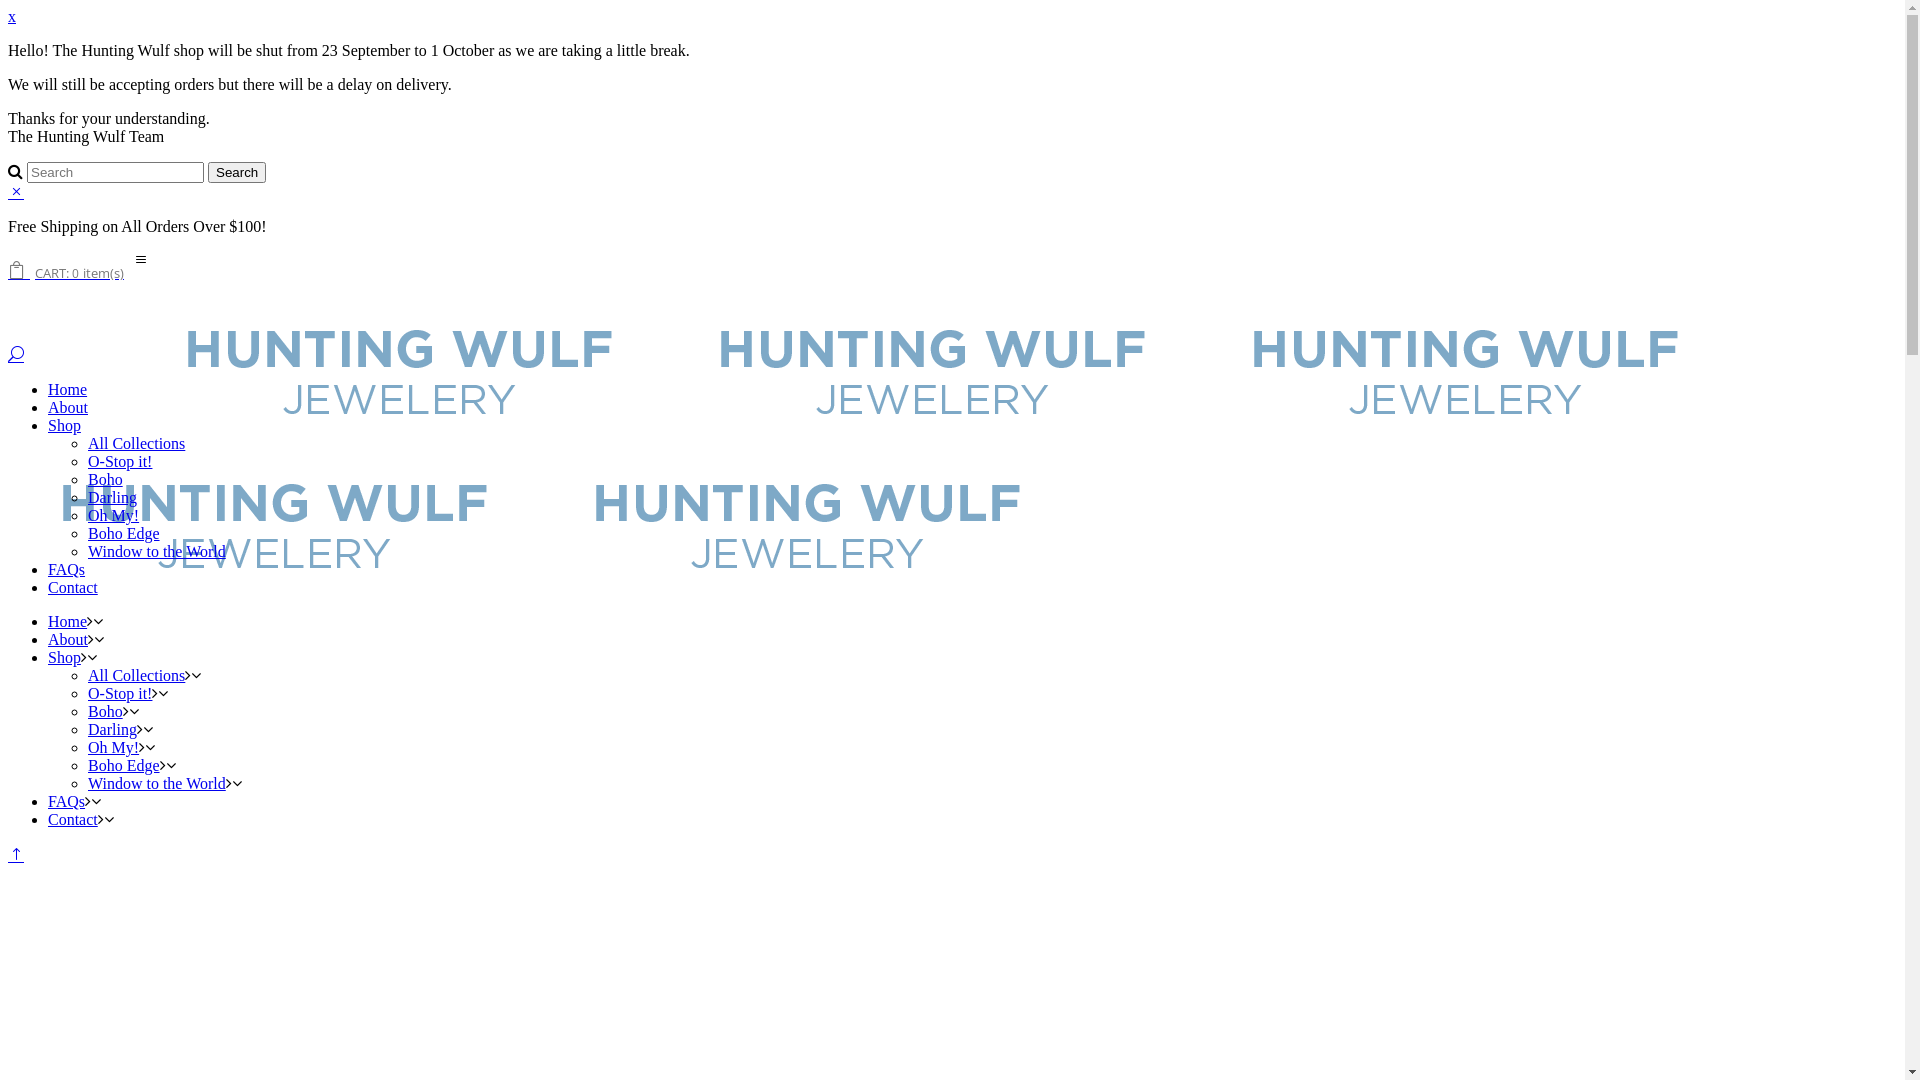 The width and height of the screenshot is (1920, 1080). Describe the element at coordinates (120, 694) in the screenshot. I see `O-Stop it!` at that location.